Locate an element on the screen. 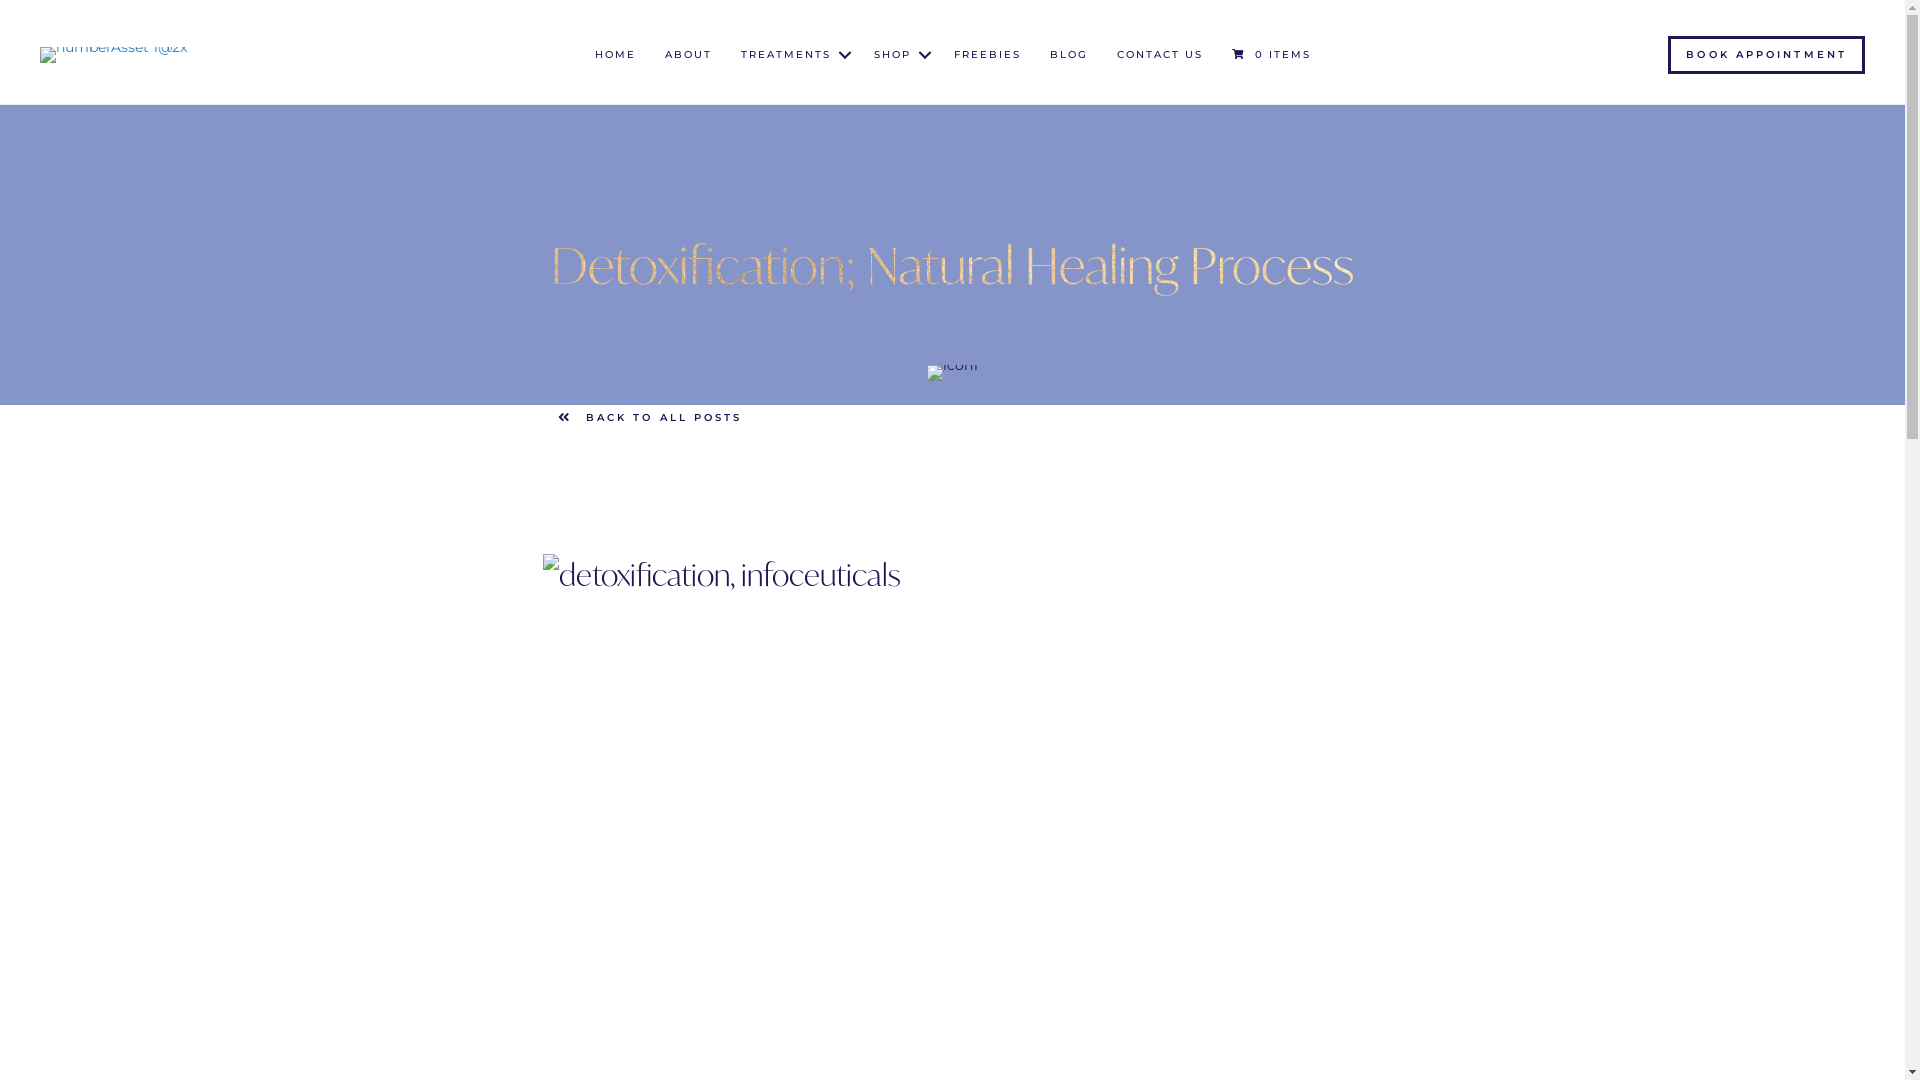  HOME is located at coordinates (614, 55).